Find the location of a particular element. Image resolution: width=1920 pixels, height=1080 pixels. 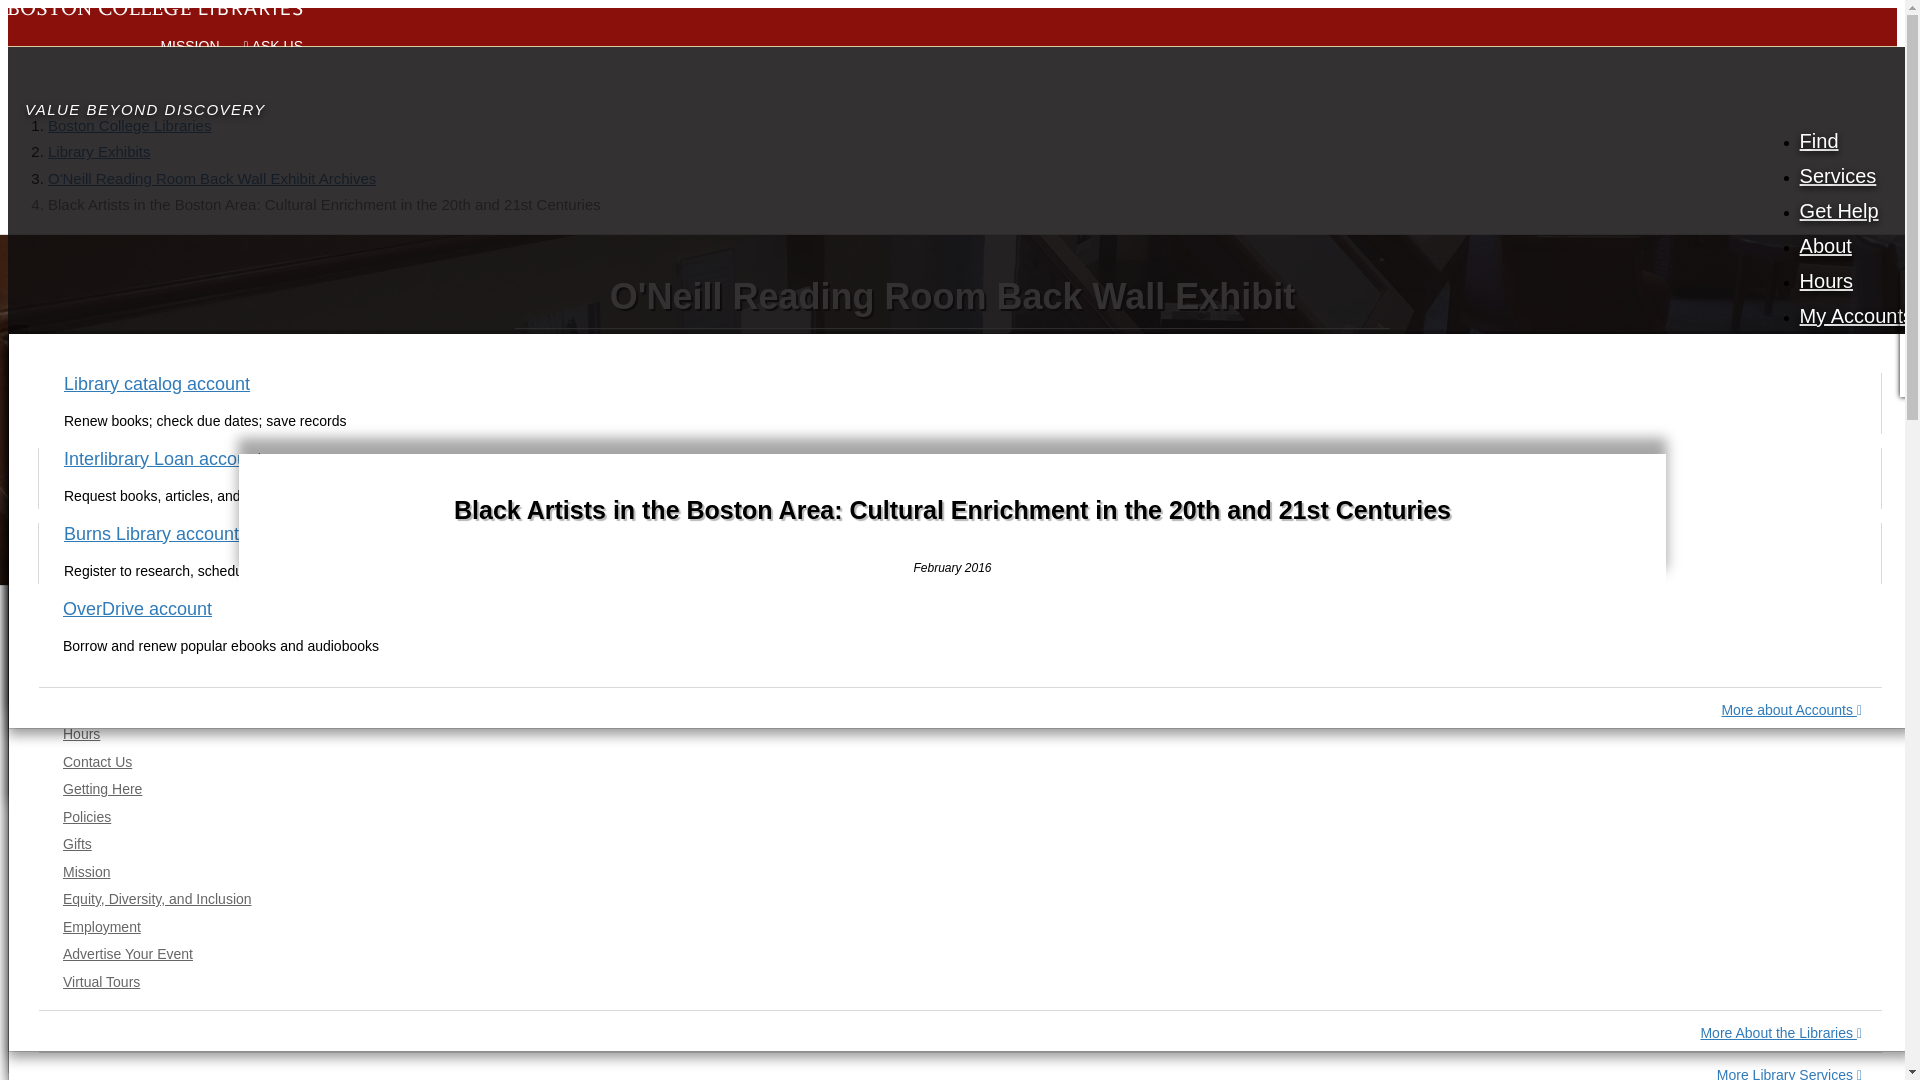

Outside BC is located at coordinates (958, 438).